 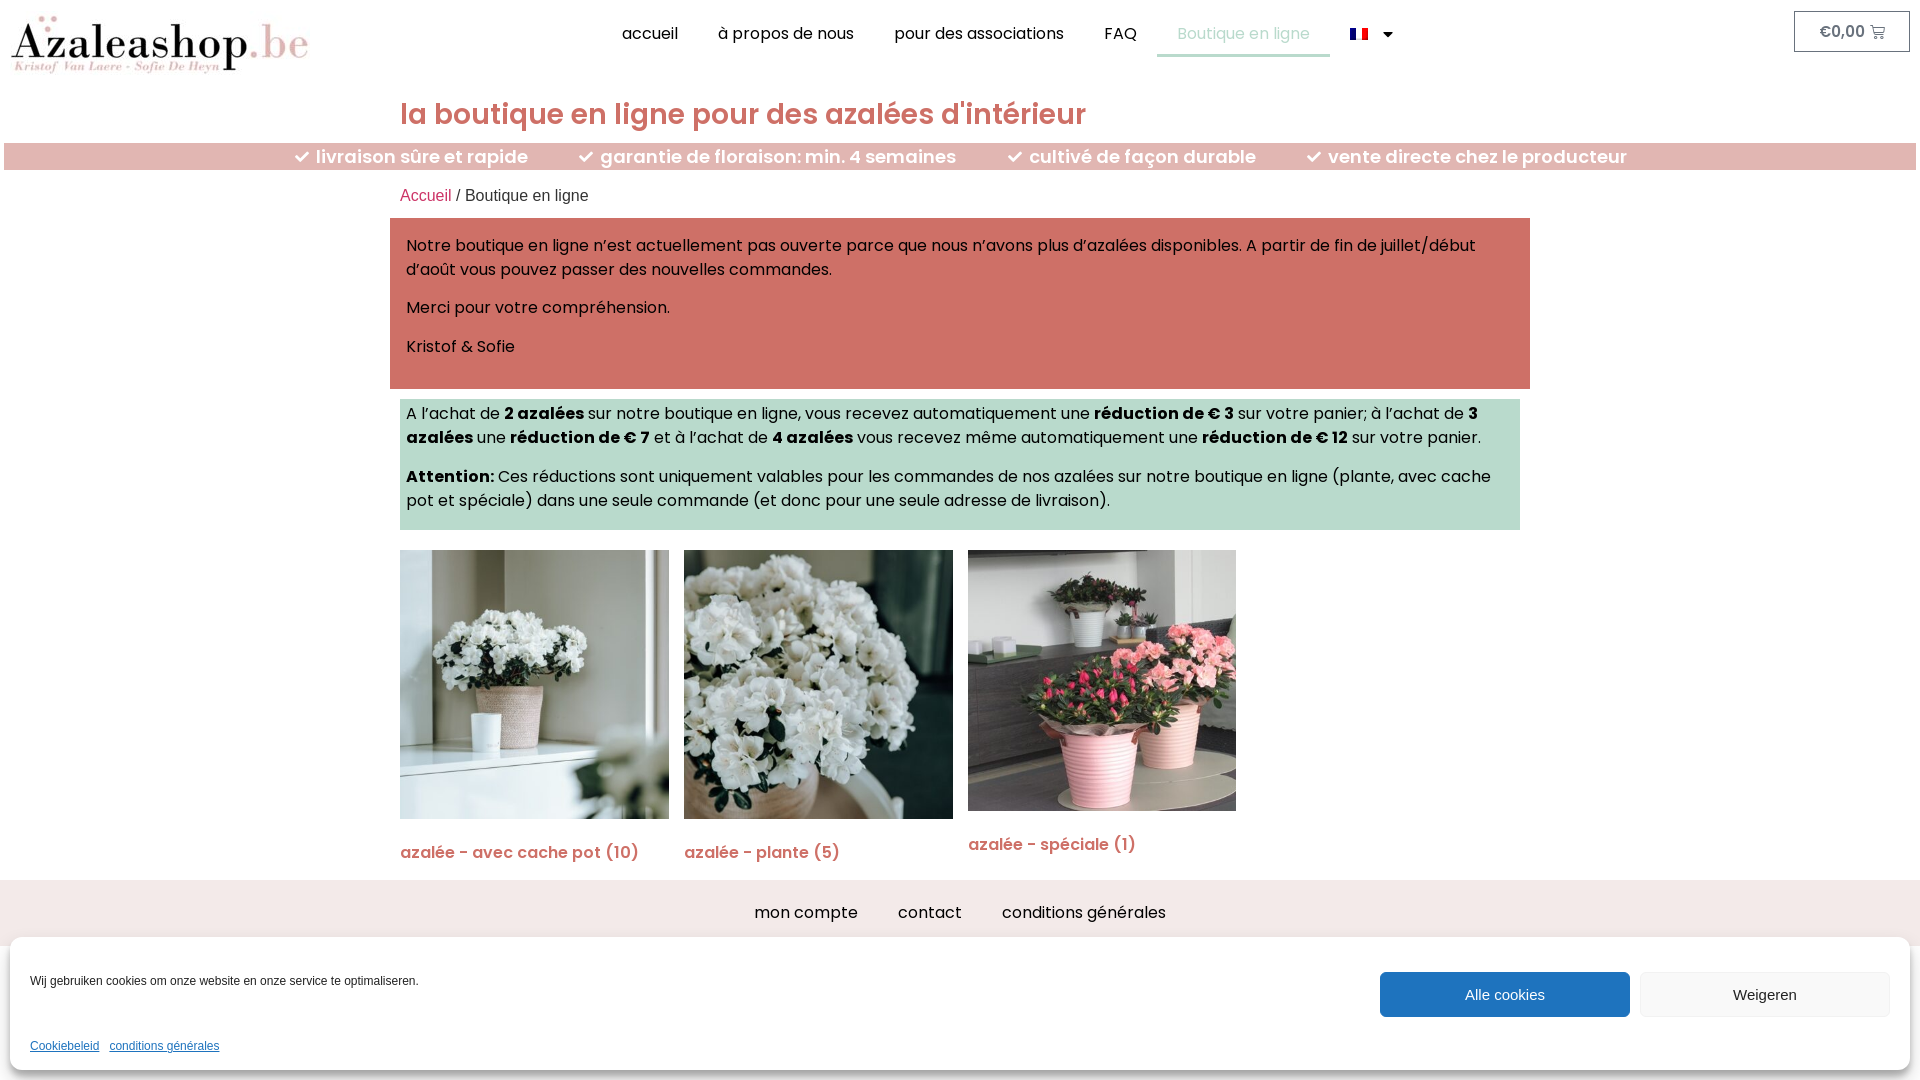 I want to click on contact, so click(x=930, y=913).